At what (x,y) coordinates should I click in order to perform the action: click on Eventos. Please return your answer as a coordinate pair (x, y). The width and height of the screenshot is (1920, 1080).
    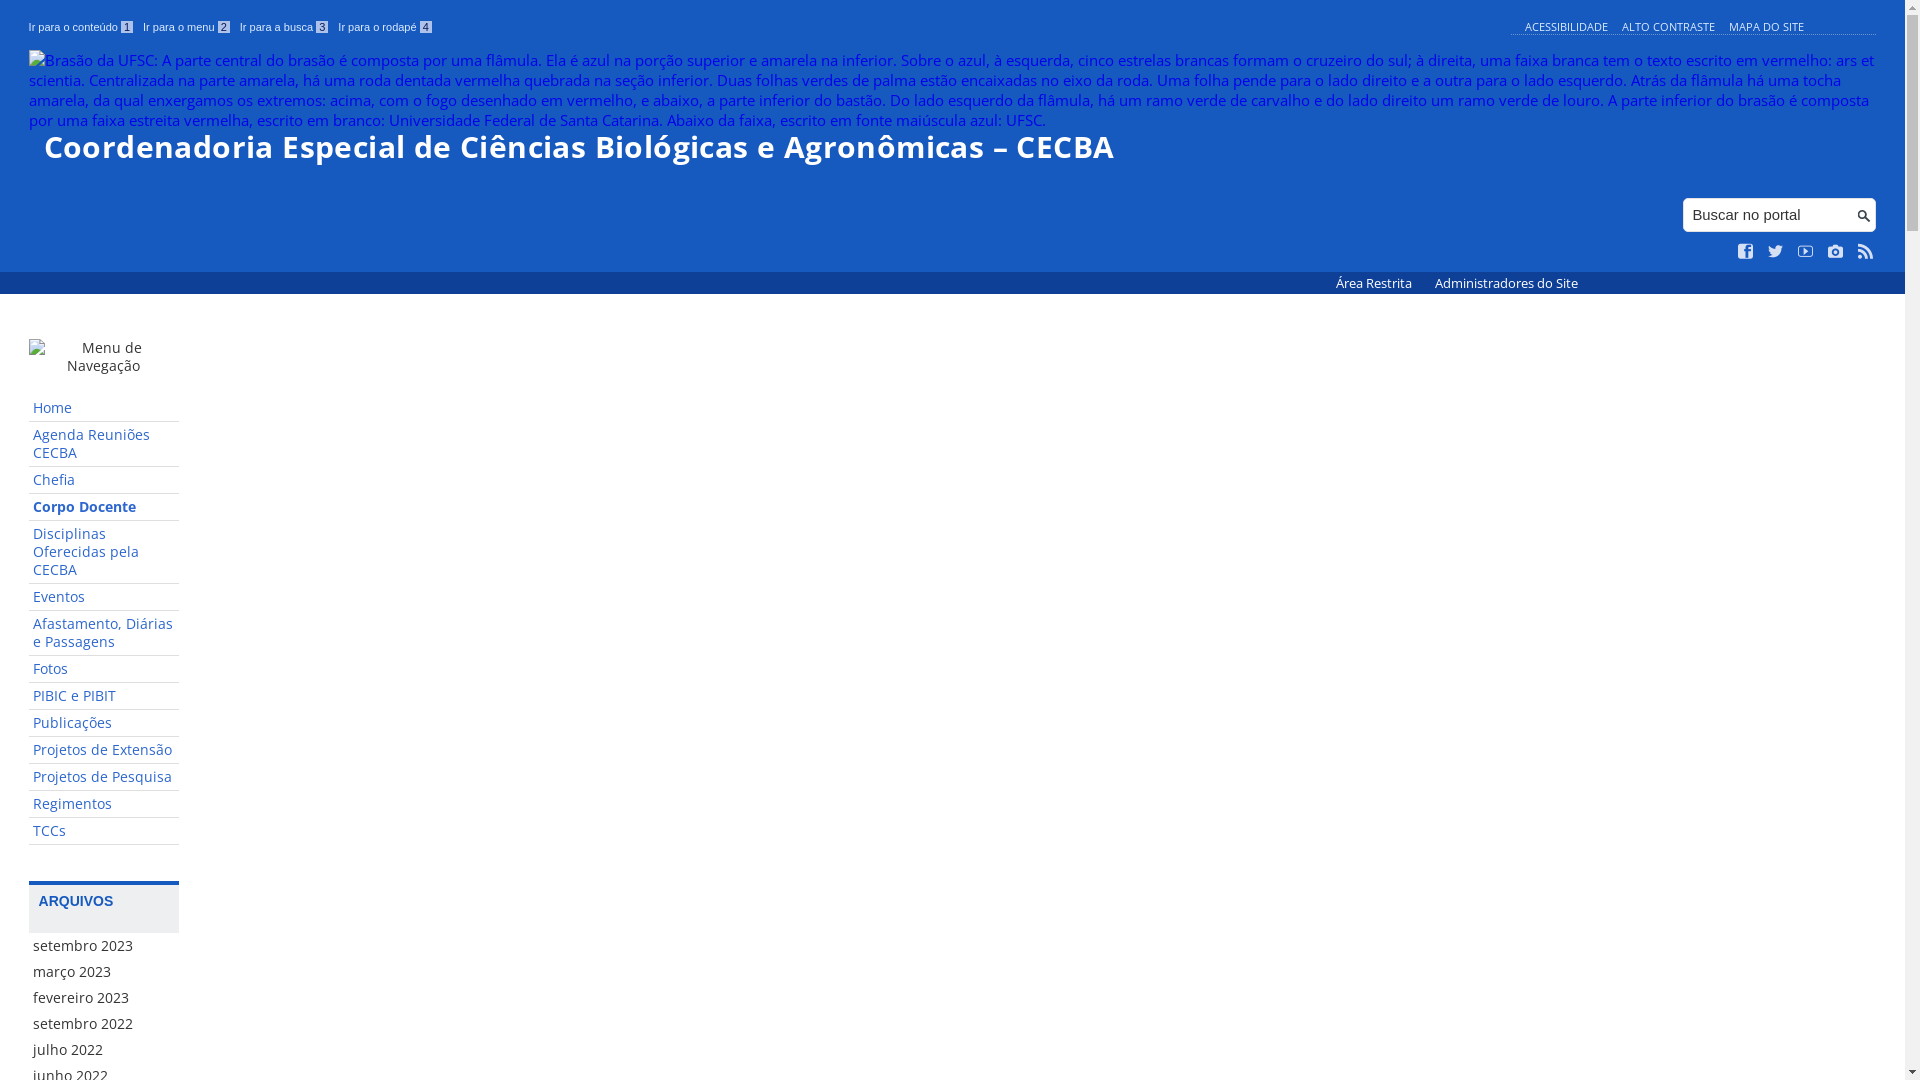
    Looking at the image, I should click on (104, 598).